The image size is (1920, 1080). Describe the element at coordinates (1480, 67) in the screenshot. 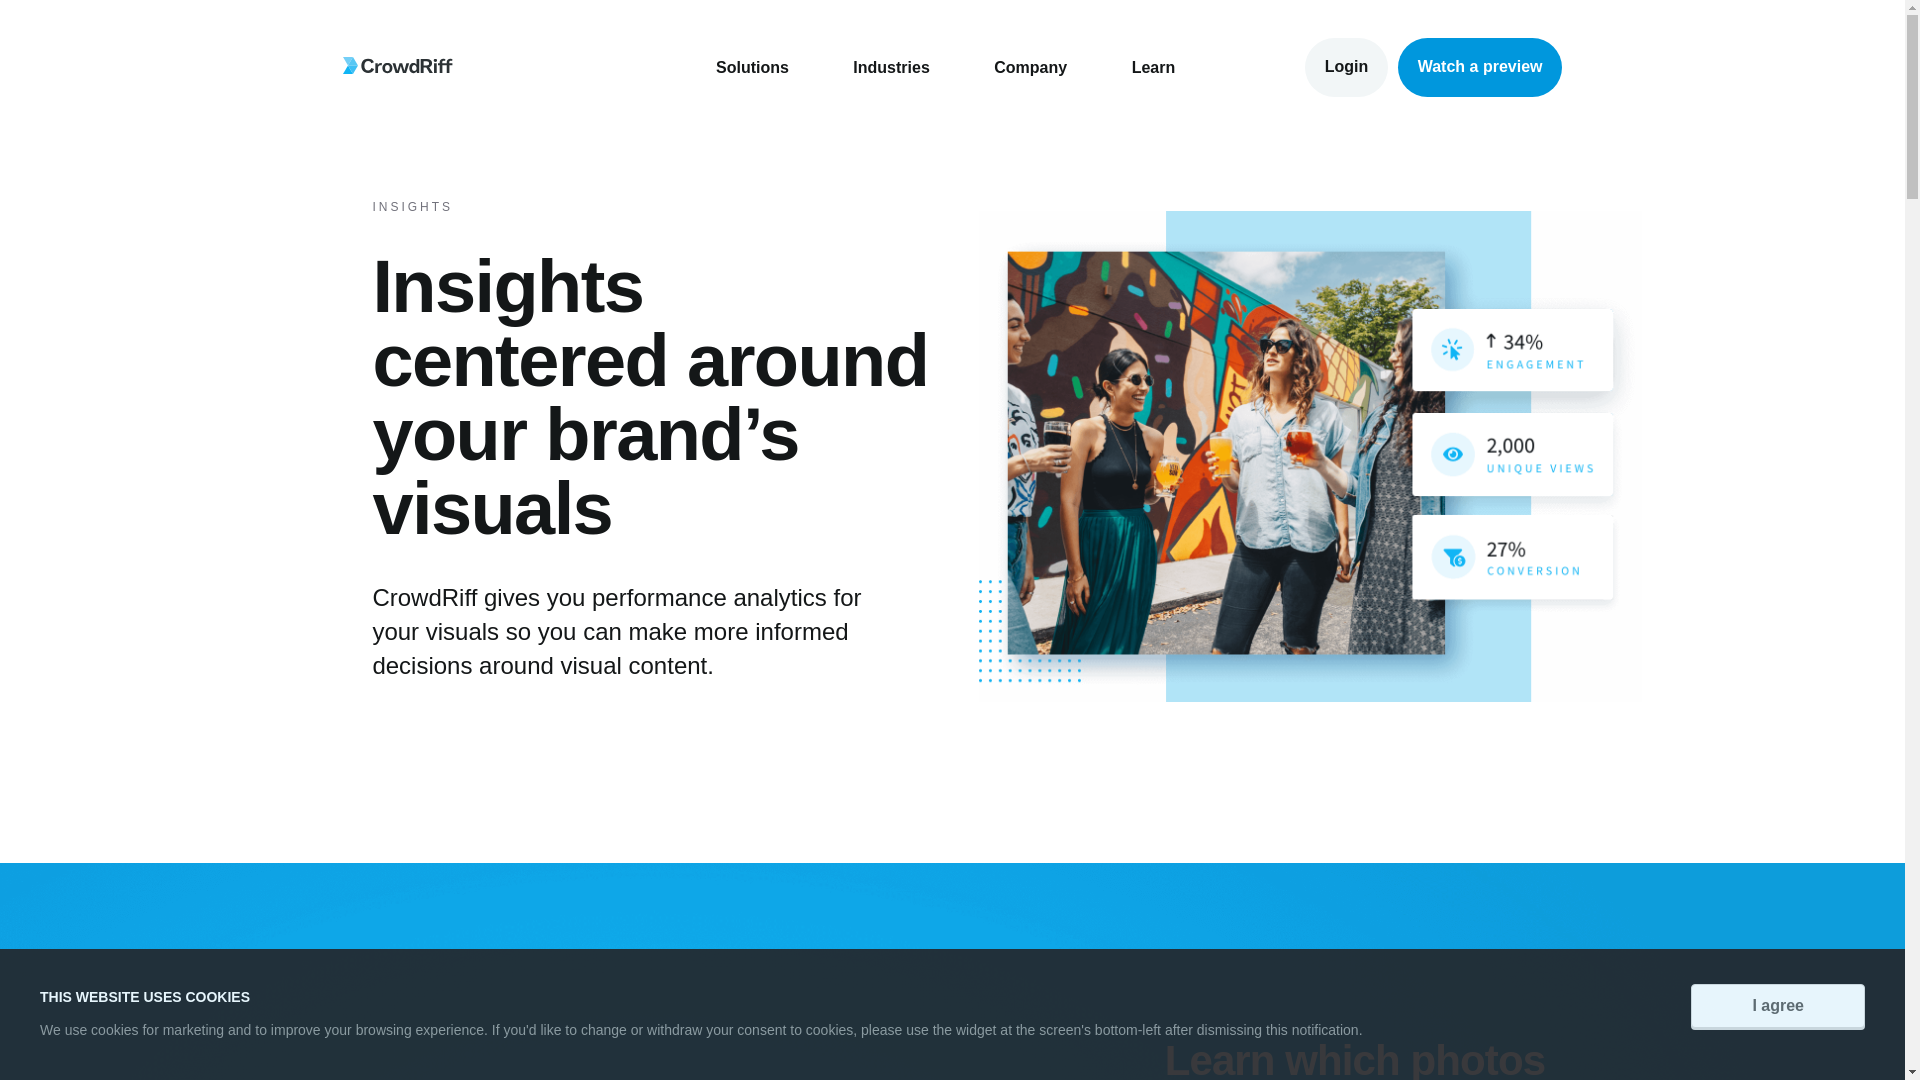

I see `Watch a preview` at that location.